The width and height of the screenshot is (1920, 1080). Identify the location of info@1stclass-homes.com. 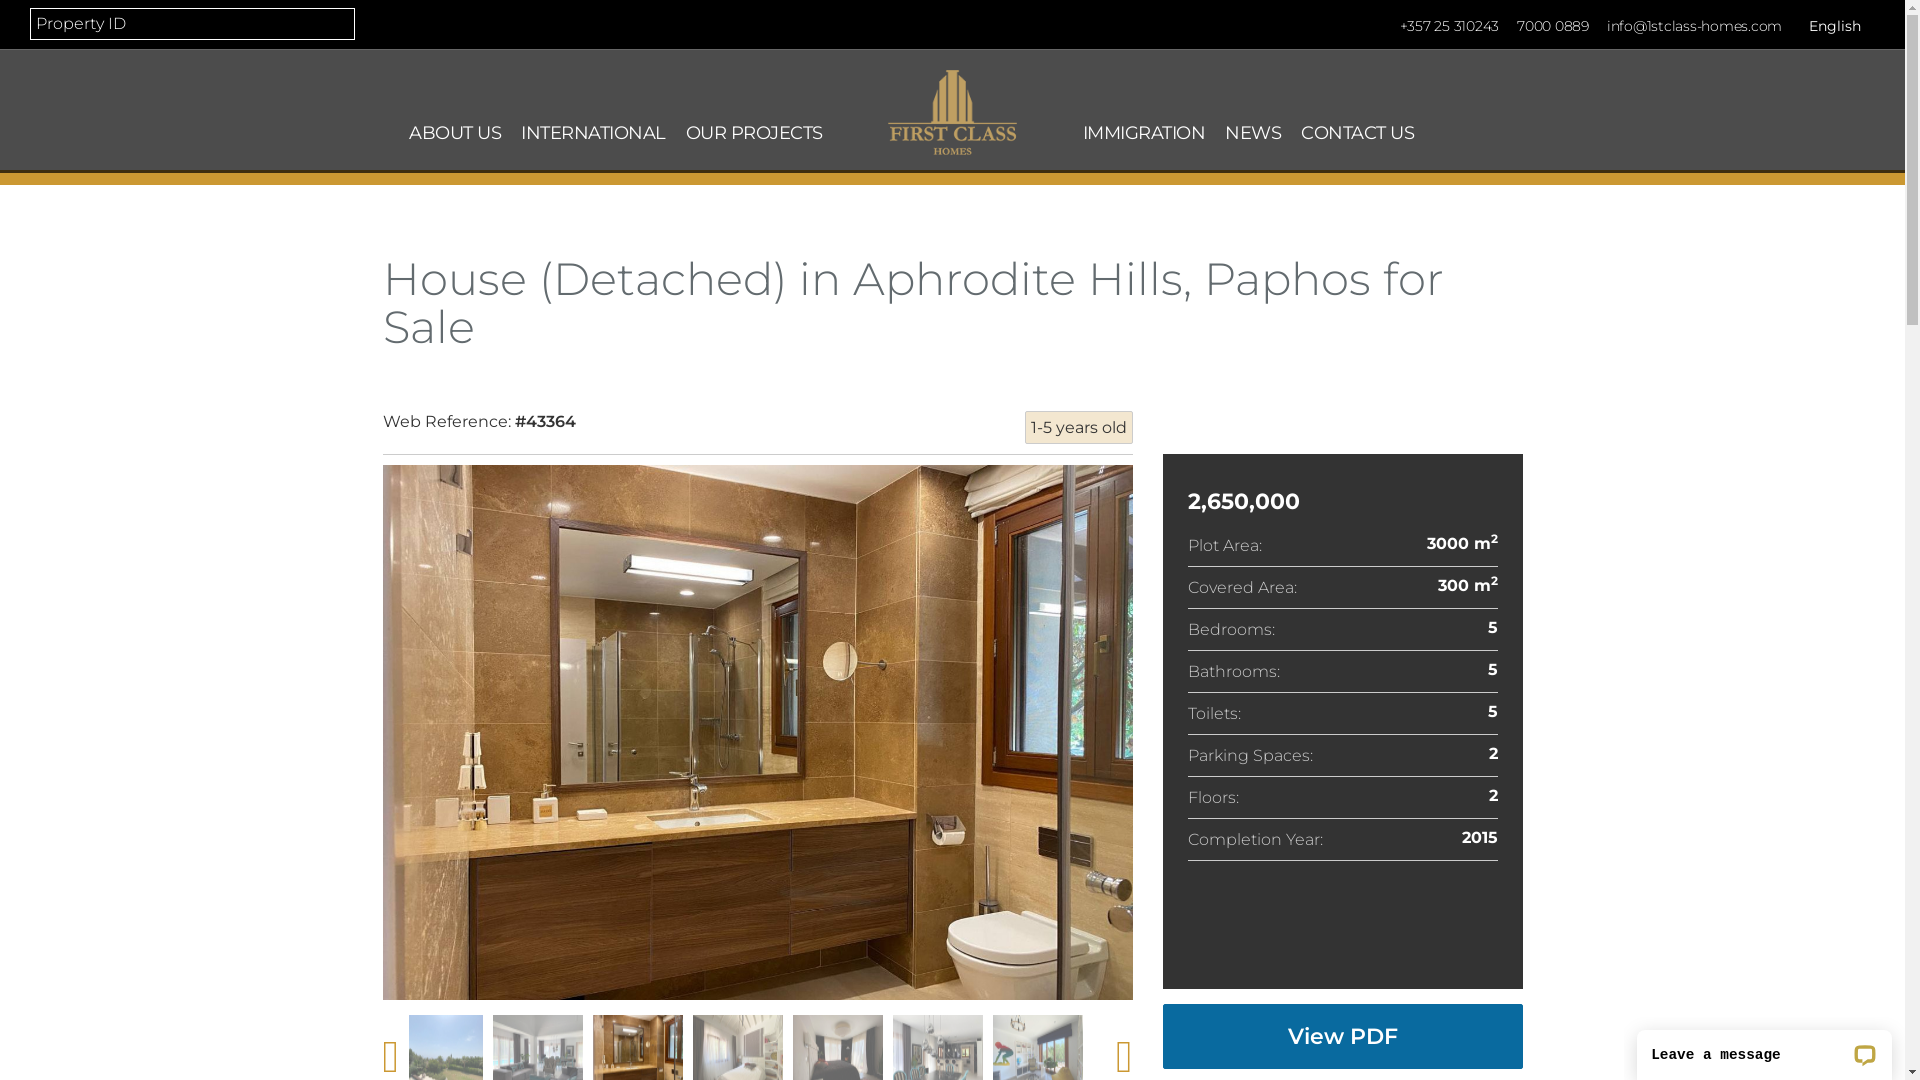
(1694, 26).